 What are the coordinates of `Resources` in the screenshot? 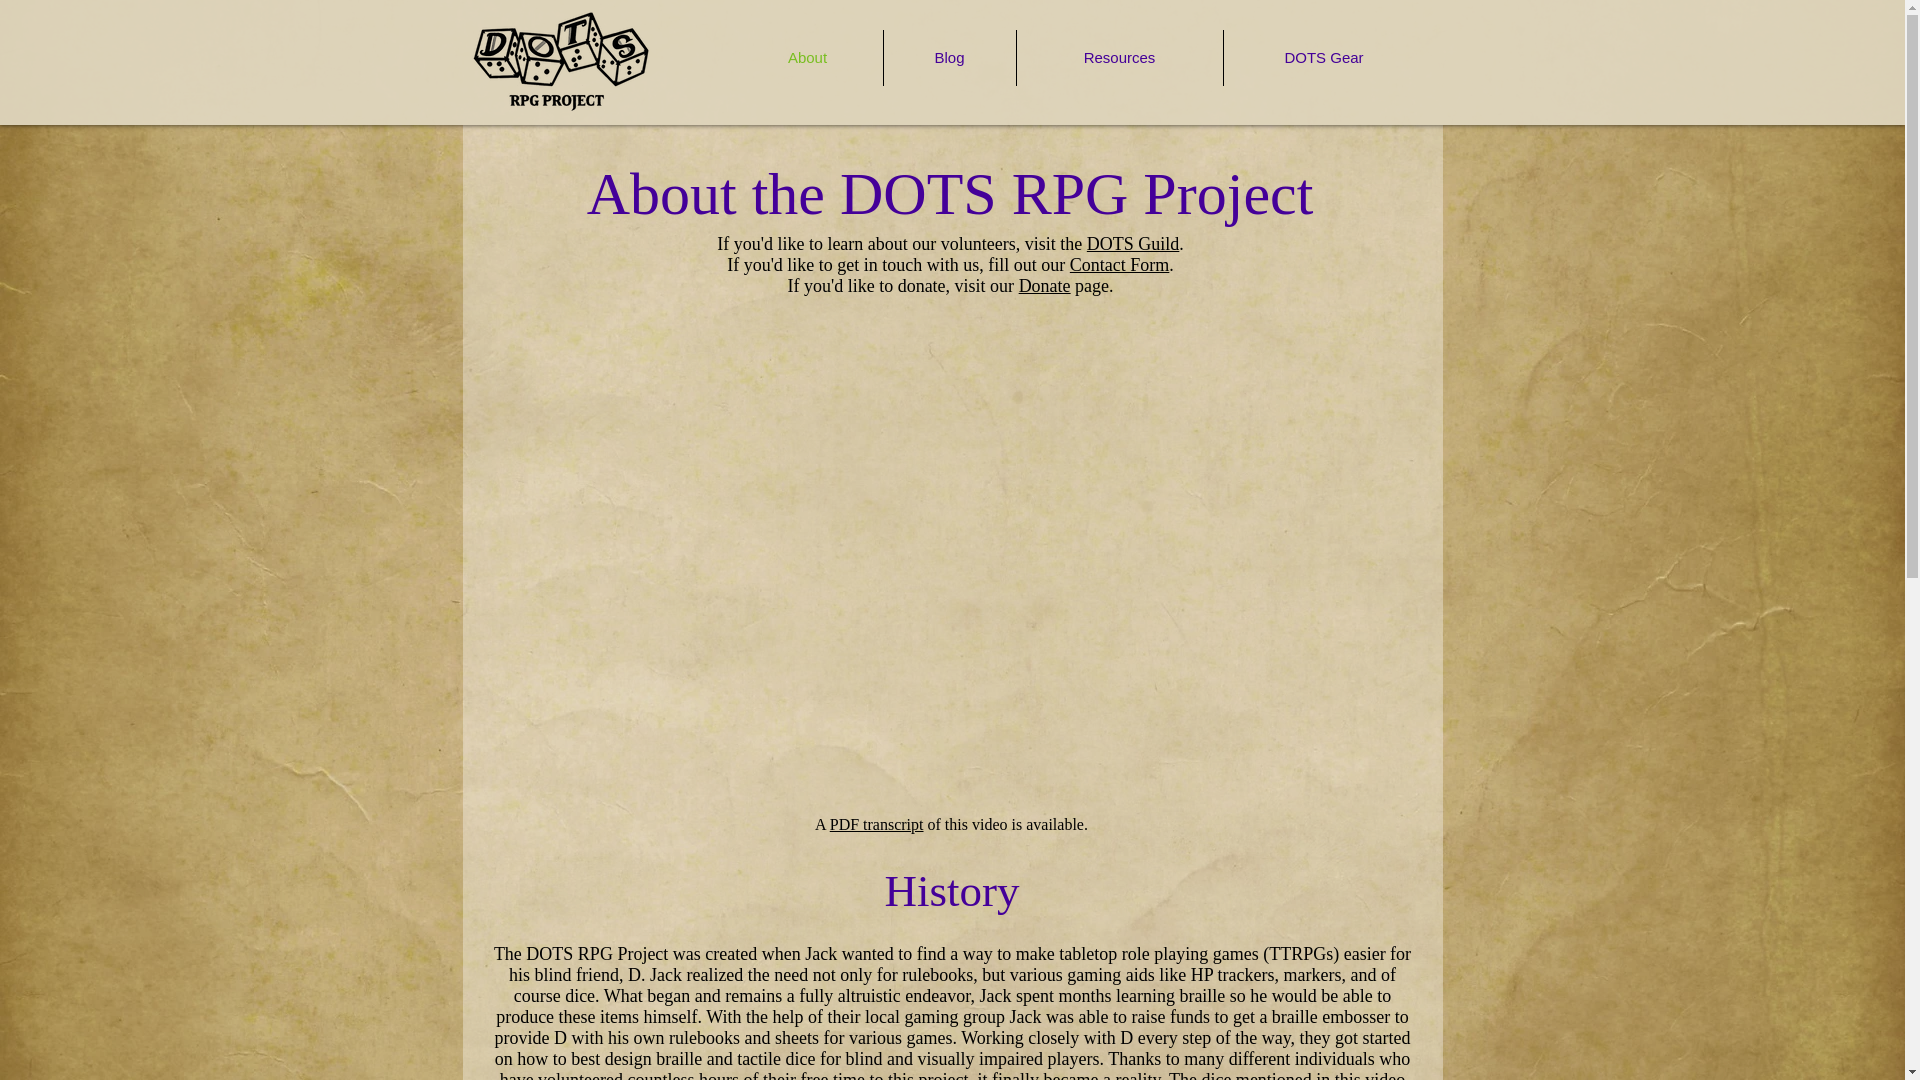 It's located at (1118, 58).